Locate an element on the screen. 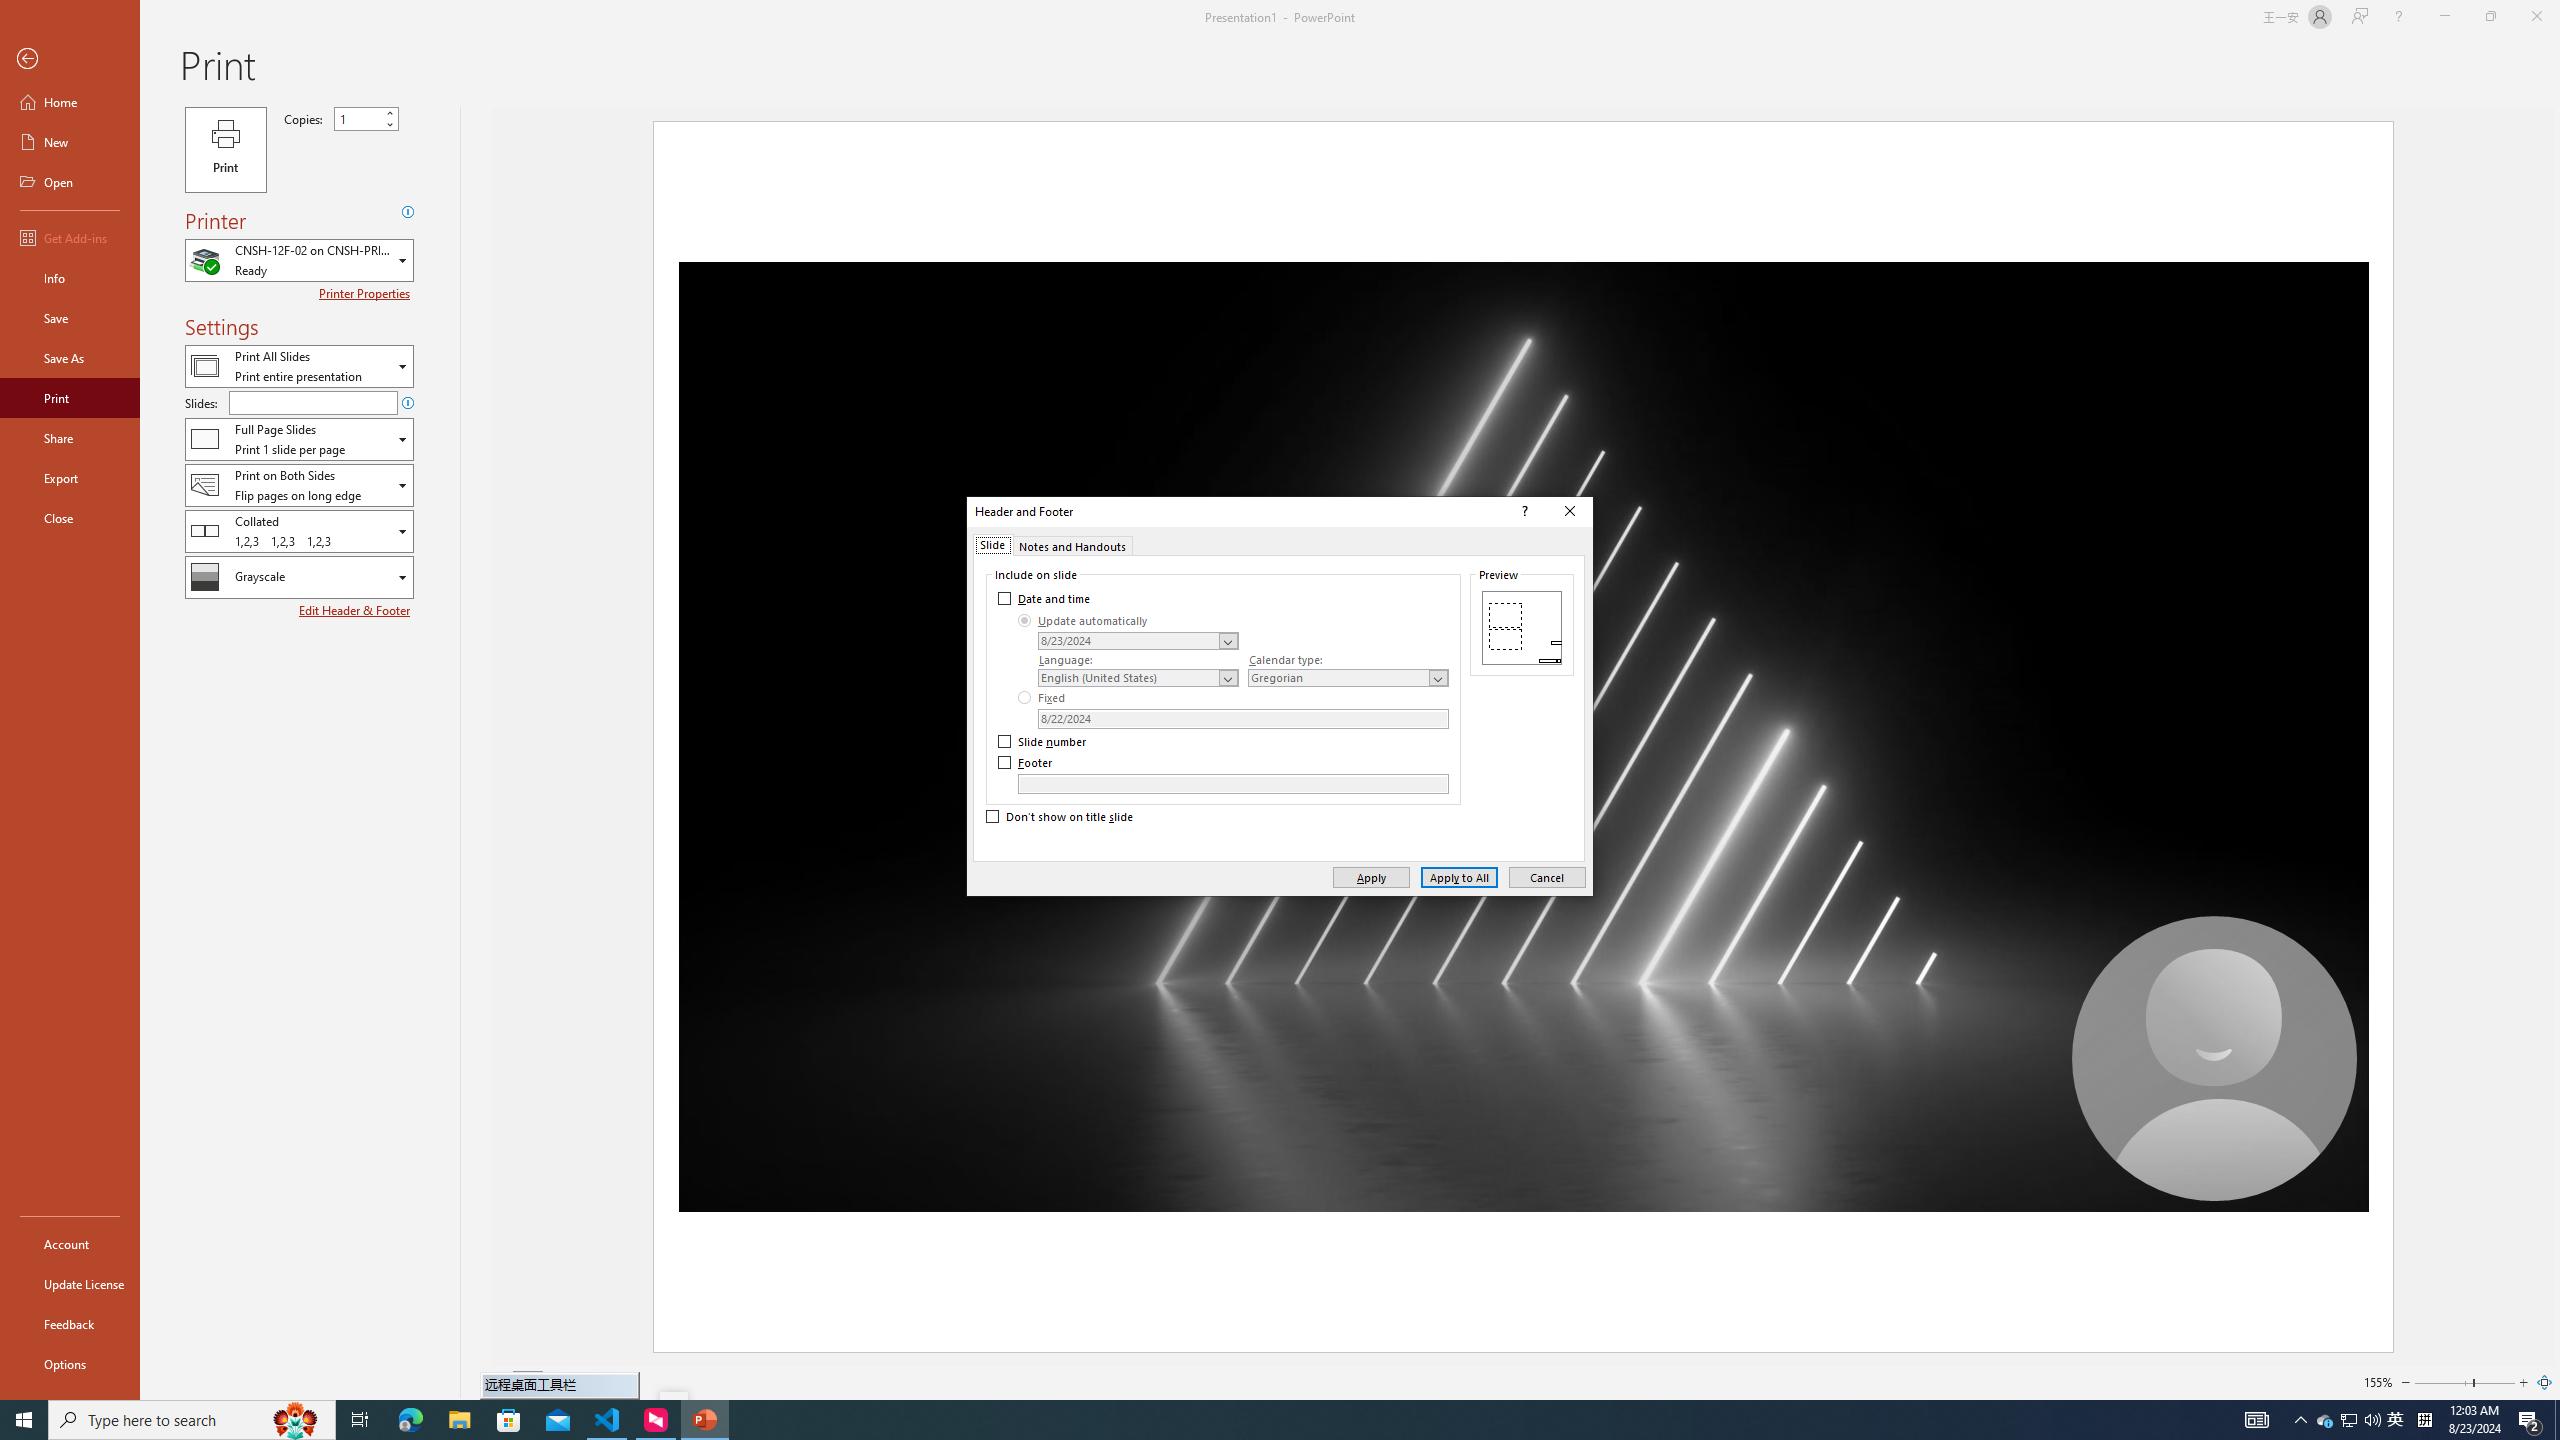  Fixed Date is located at coordinates (1242, 718).